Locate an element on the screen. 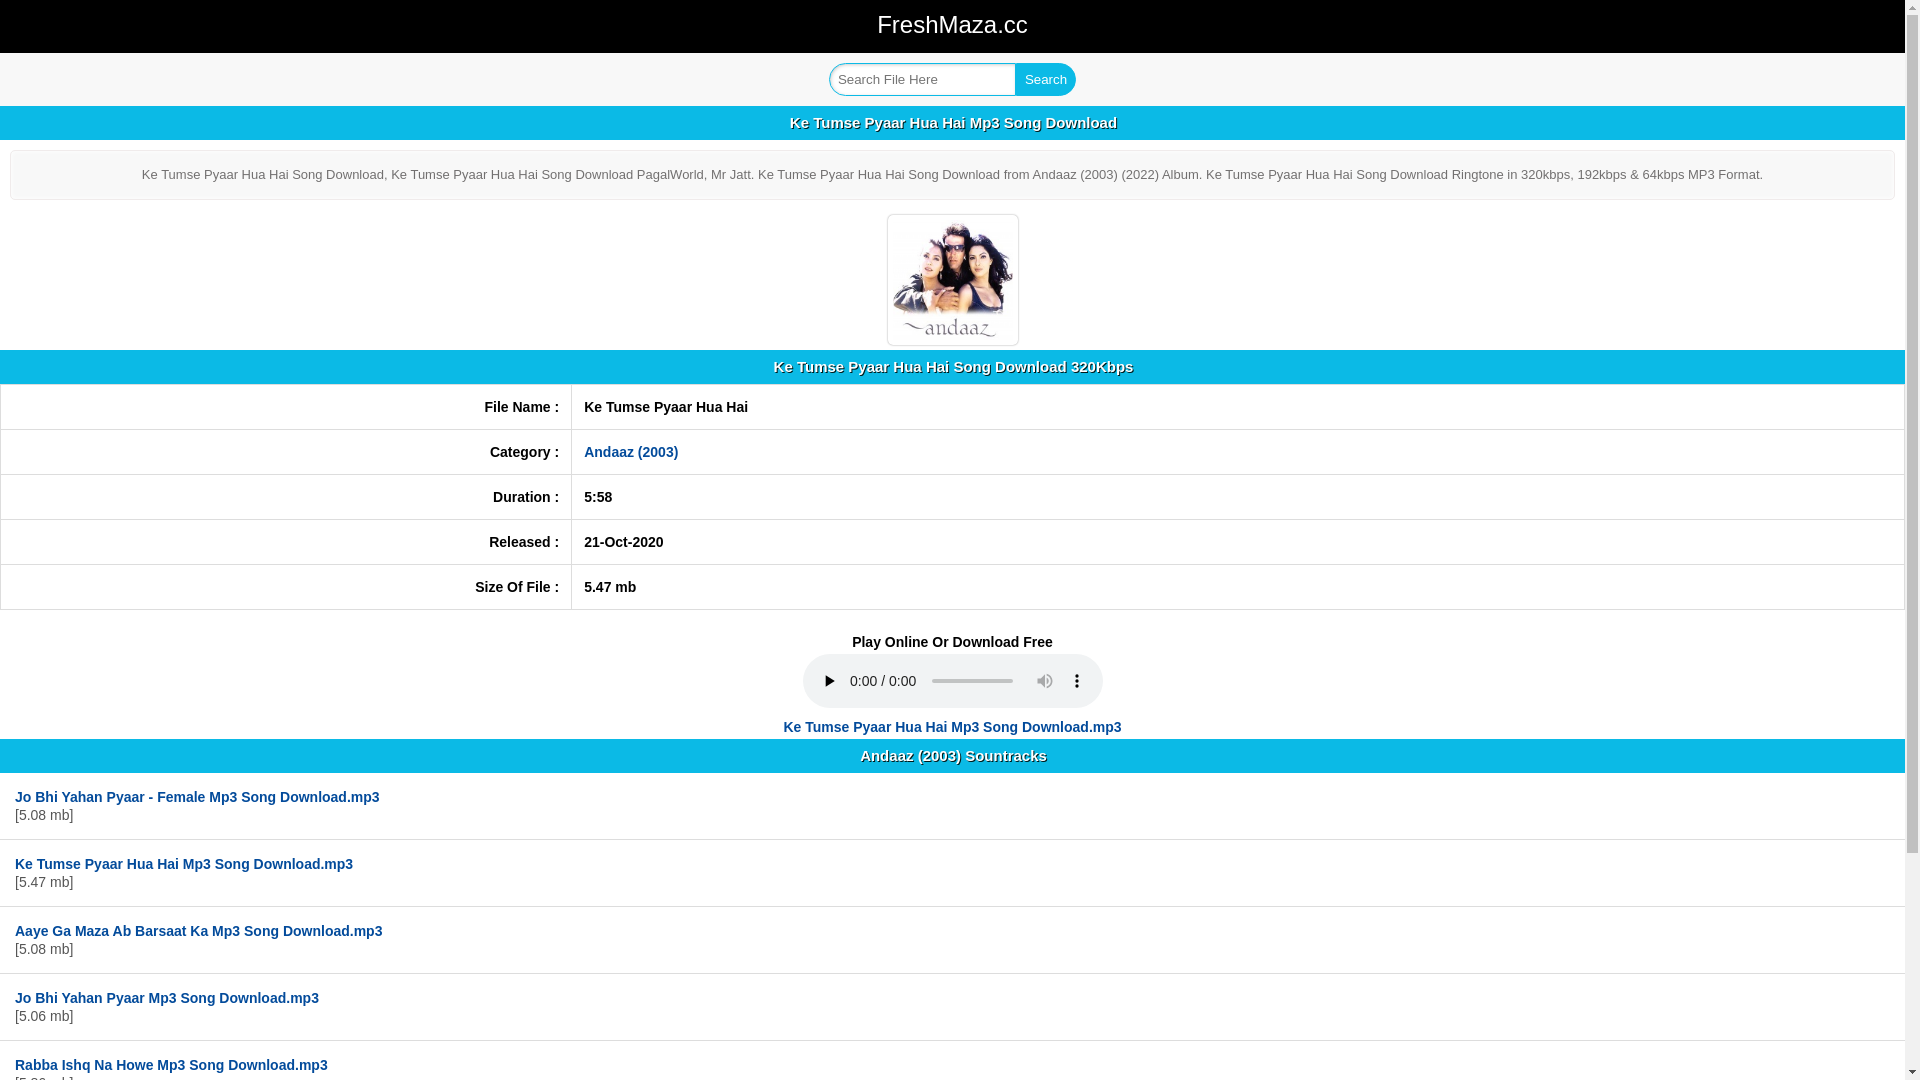 This screenshot has width=1920, height=1080. FreshMaza.cc is located at coordinates (952, 28).